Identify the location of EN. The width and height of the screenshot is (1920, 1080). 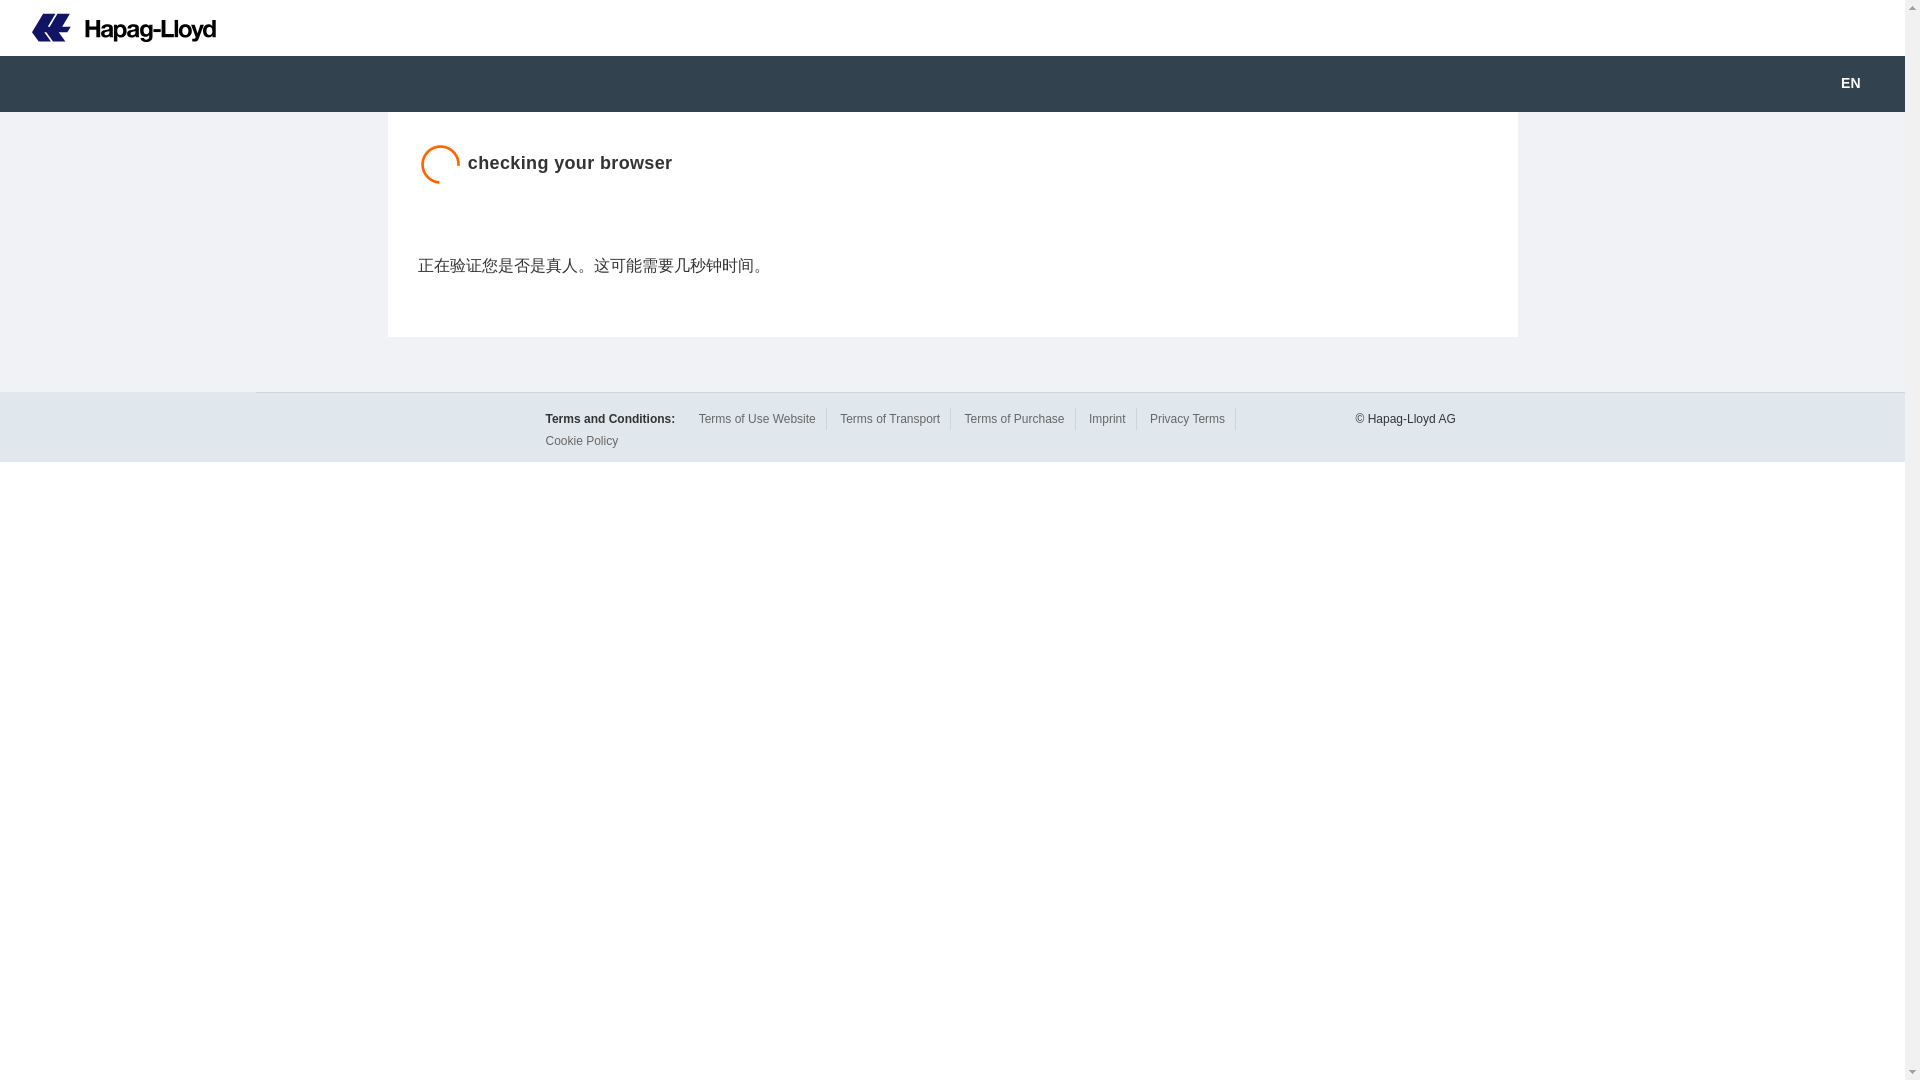
(1864, 84).